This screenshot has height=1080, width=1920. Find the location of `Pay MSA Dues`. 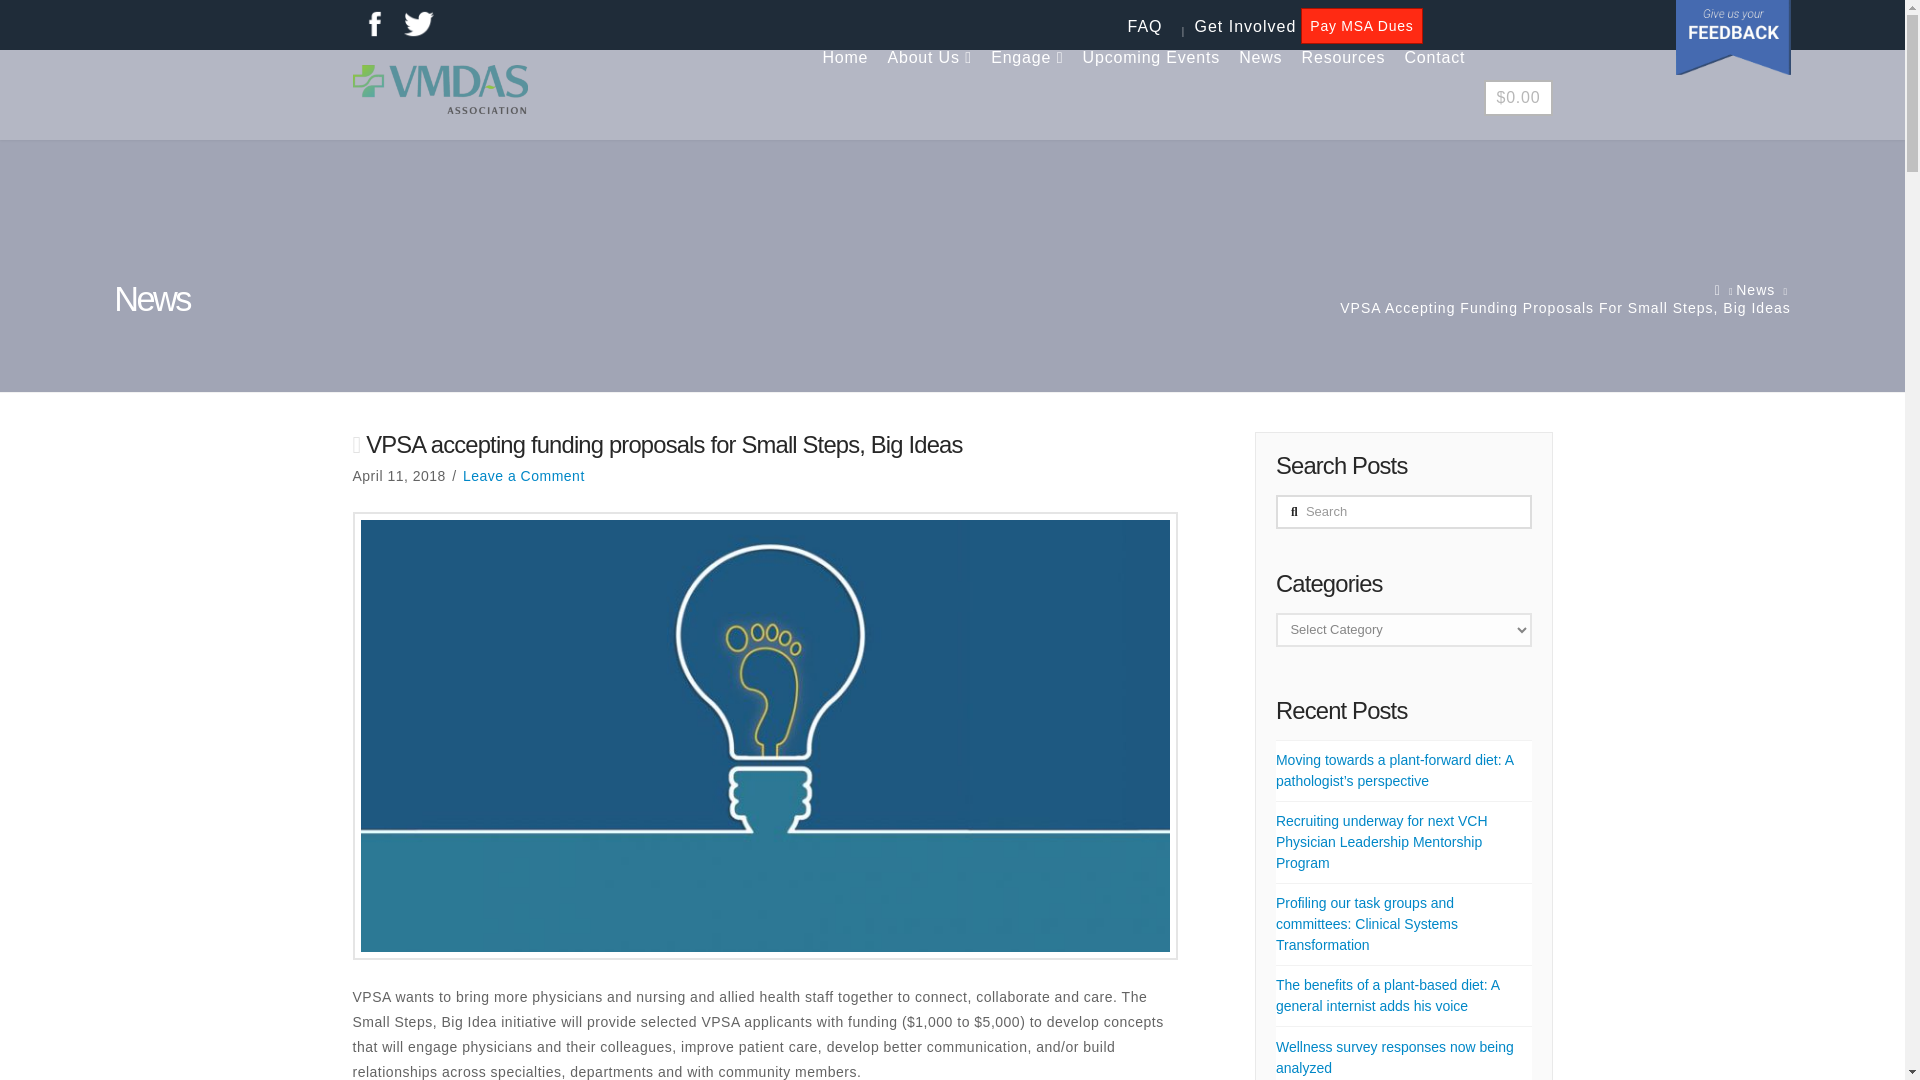

Pay MSA Dues is located at coordinates (1362, 26).